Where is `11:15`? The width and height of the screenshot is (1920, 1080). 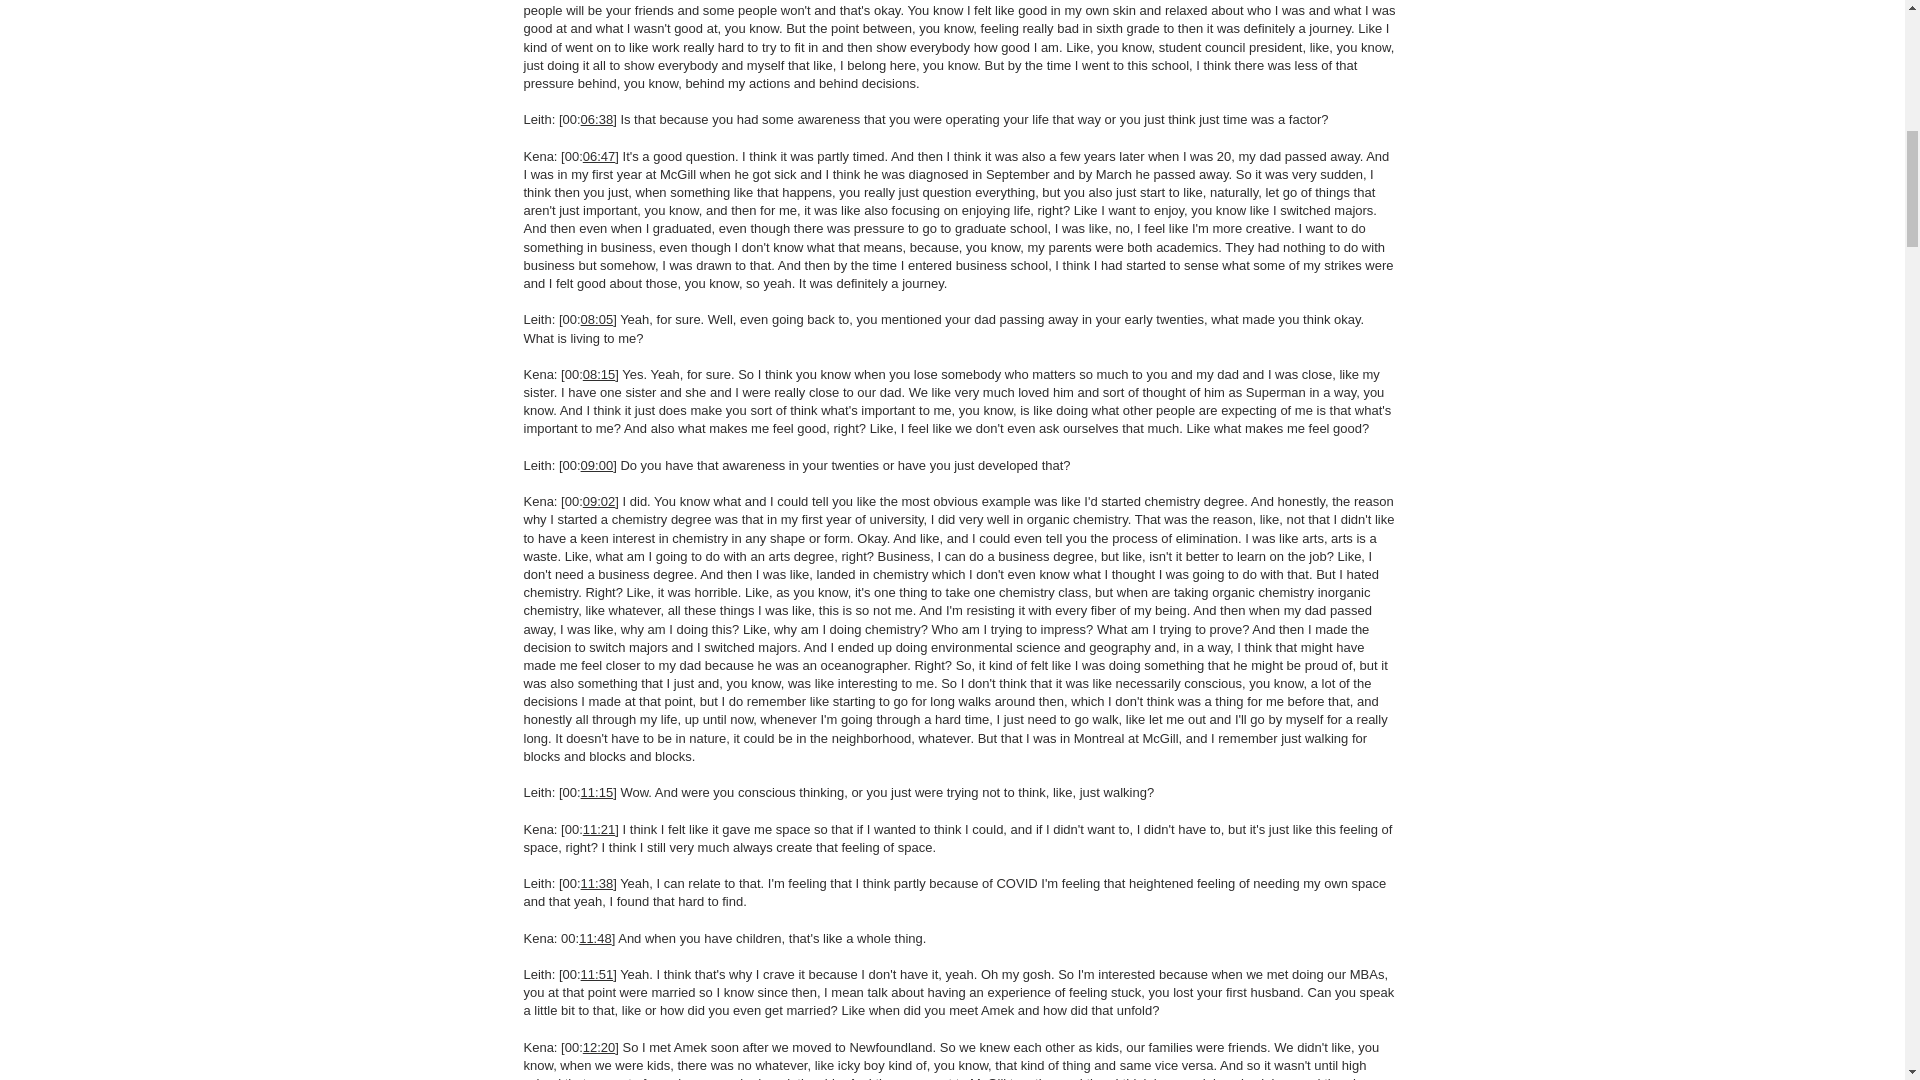
11:15 is located at coordinates (598, 792).